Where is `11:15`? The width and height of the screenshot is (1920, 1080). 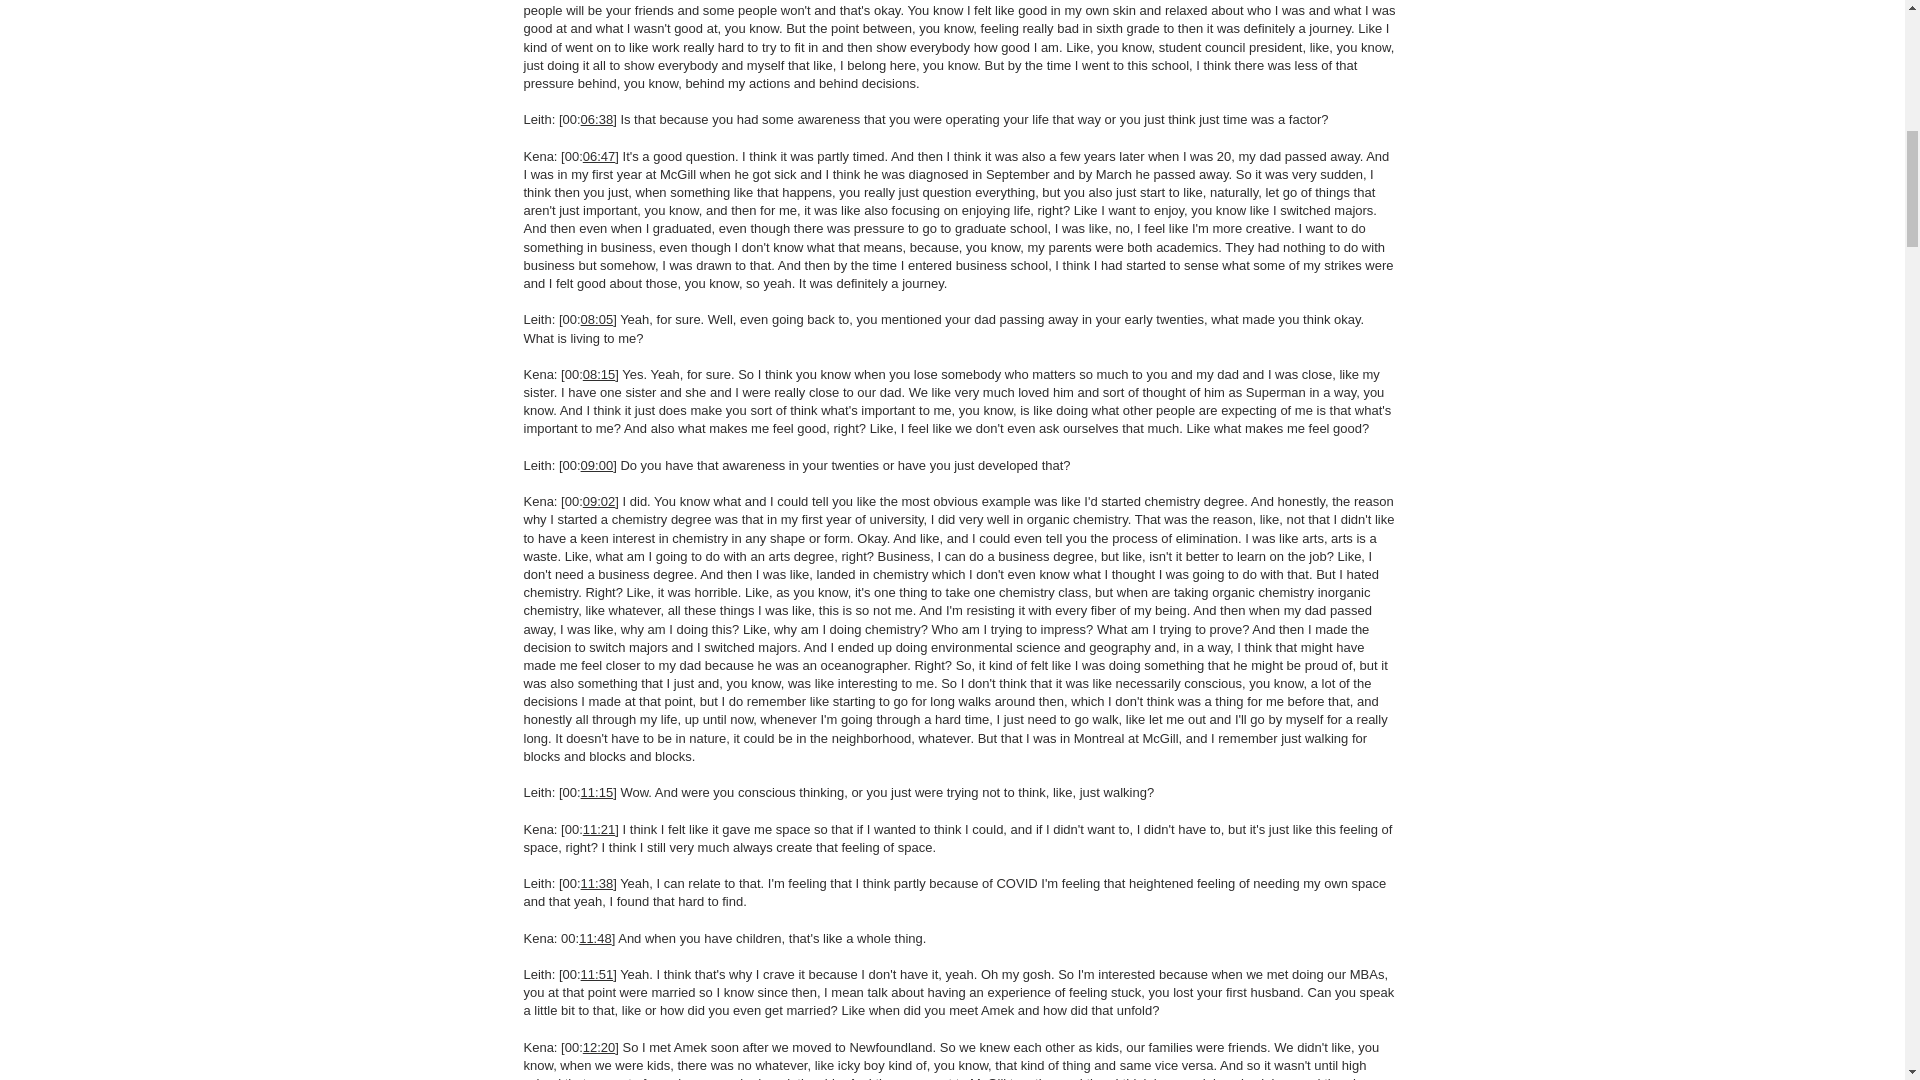
11:15 is located at coordinates (598, 792).